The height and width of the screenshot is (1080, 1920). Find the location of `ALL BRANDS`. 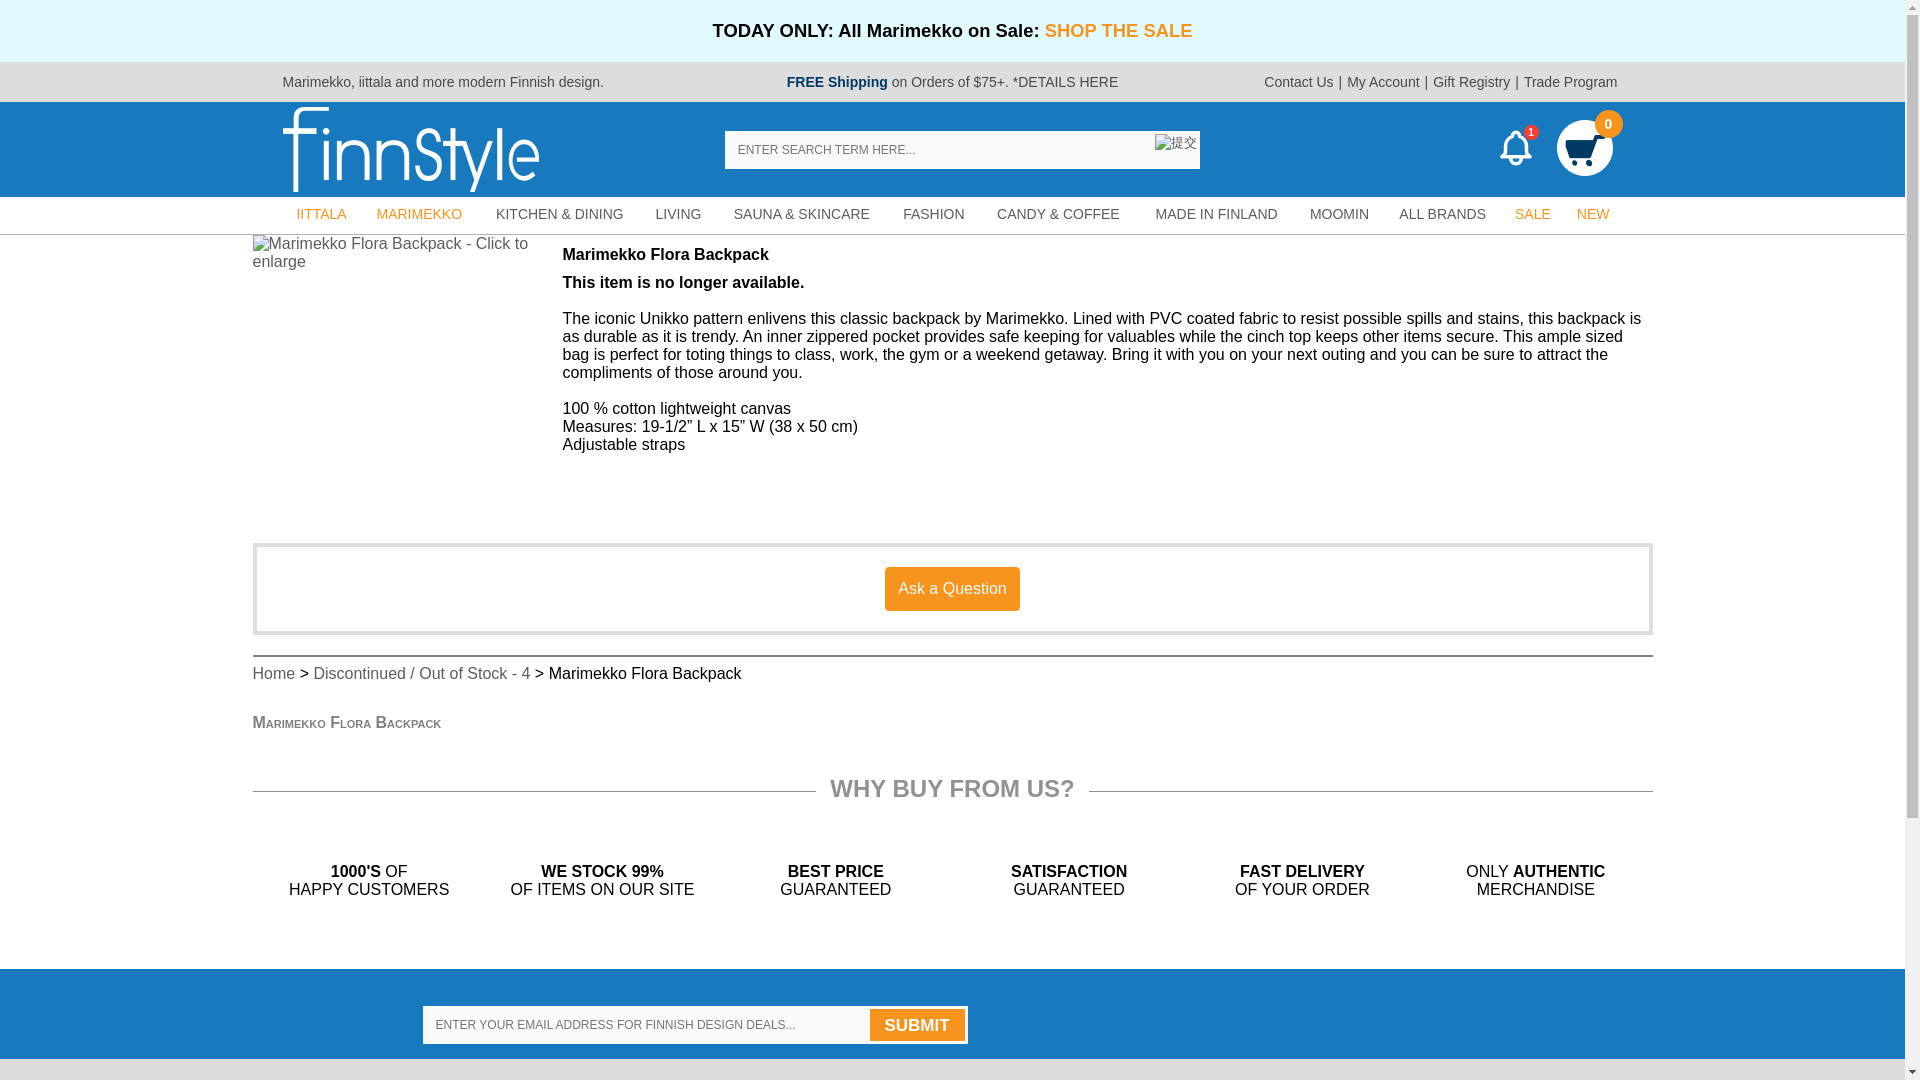

ALL BRANDS is located at coordinates (1442, 214).